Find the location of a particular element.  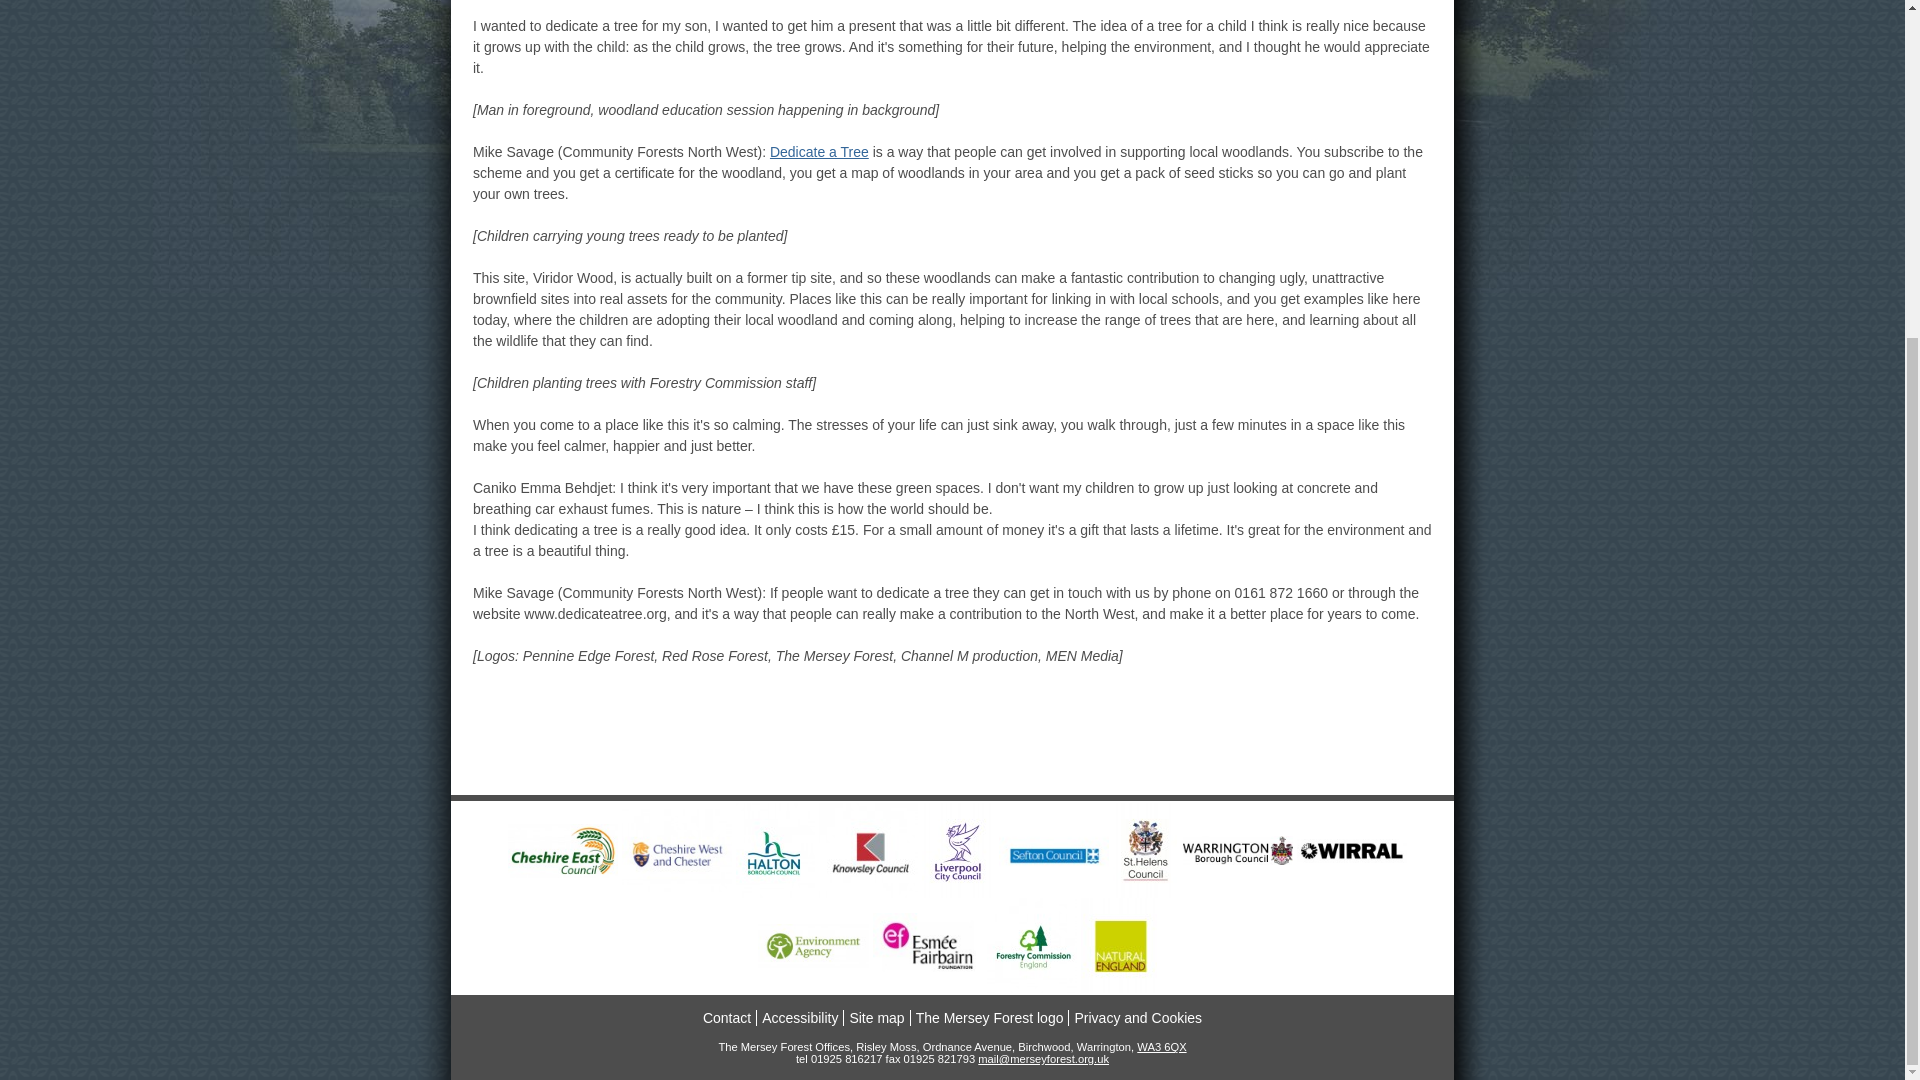

Click to see larger version is located at coordinates (563, 851).